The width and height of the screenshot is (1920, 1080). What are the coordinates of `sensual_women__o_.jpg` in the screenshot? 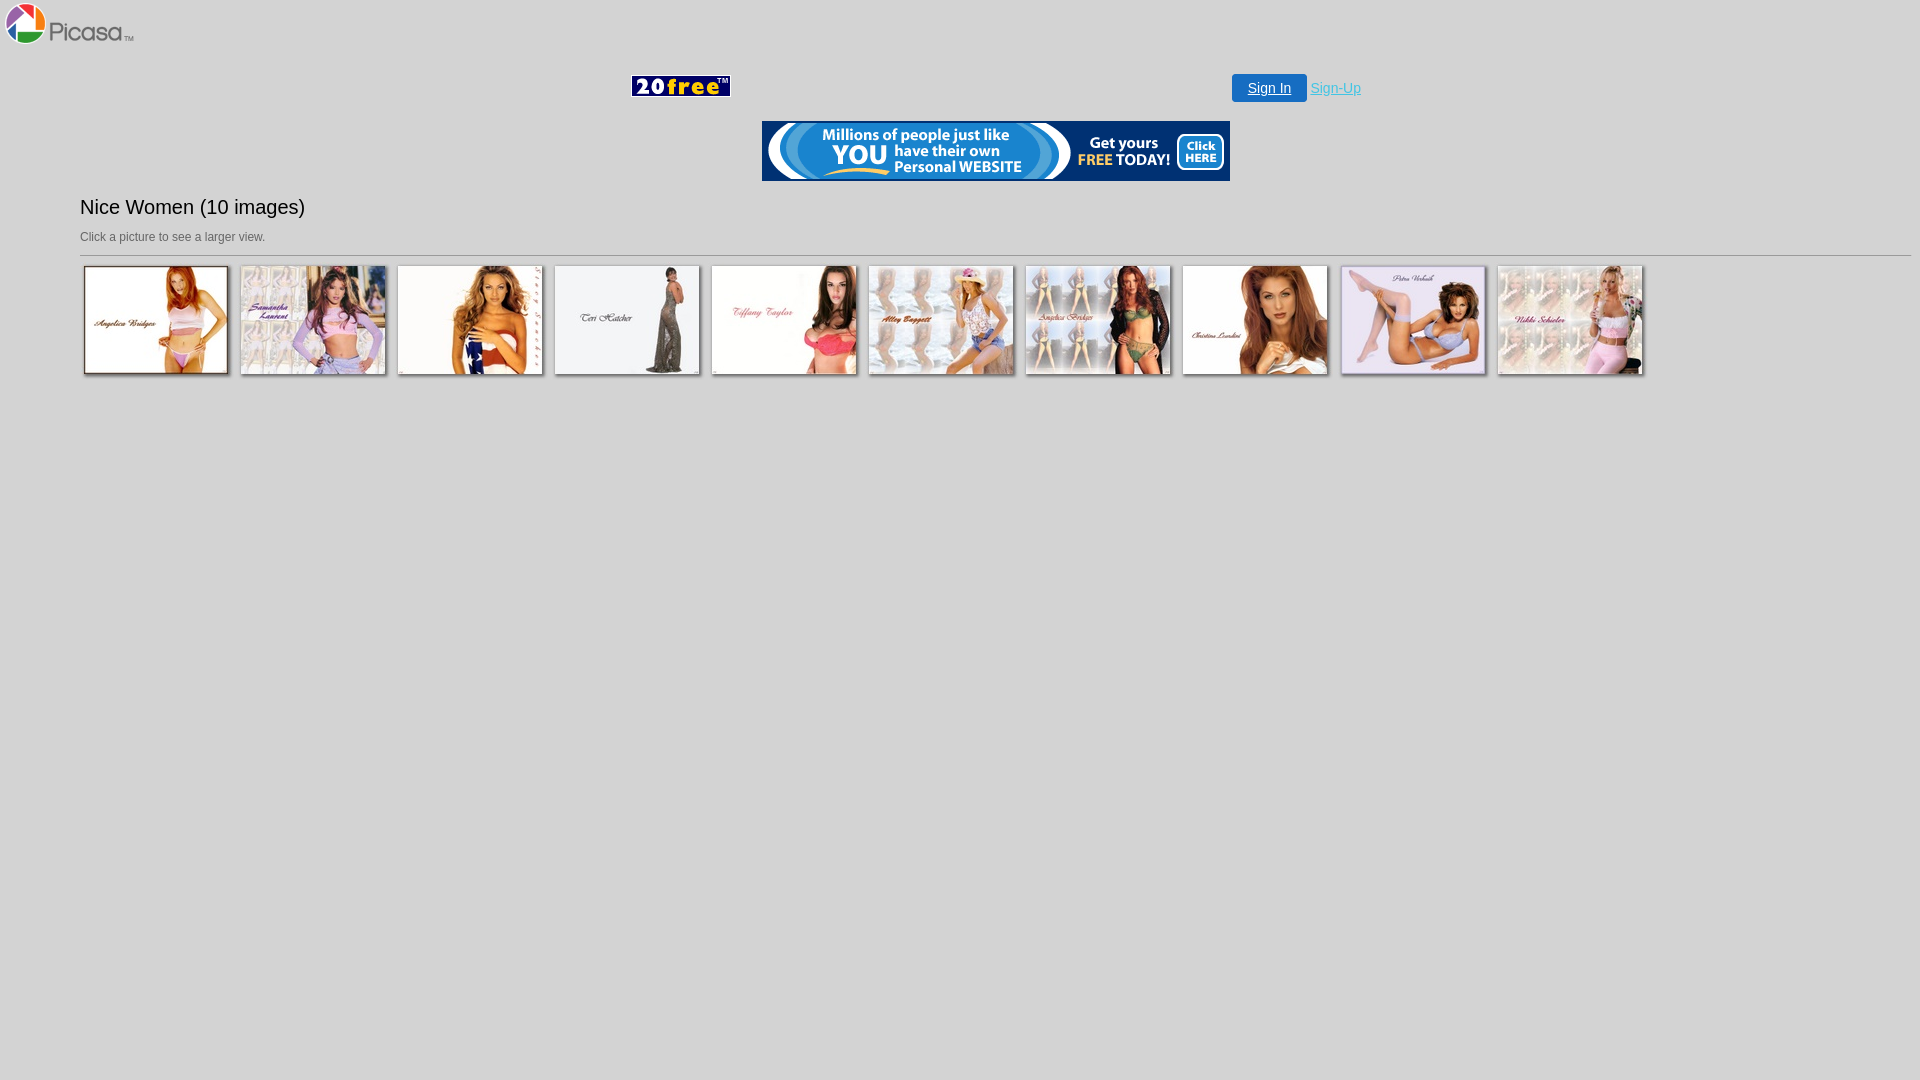 It's located at (471, 321).